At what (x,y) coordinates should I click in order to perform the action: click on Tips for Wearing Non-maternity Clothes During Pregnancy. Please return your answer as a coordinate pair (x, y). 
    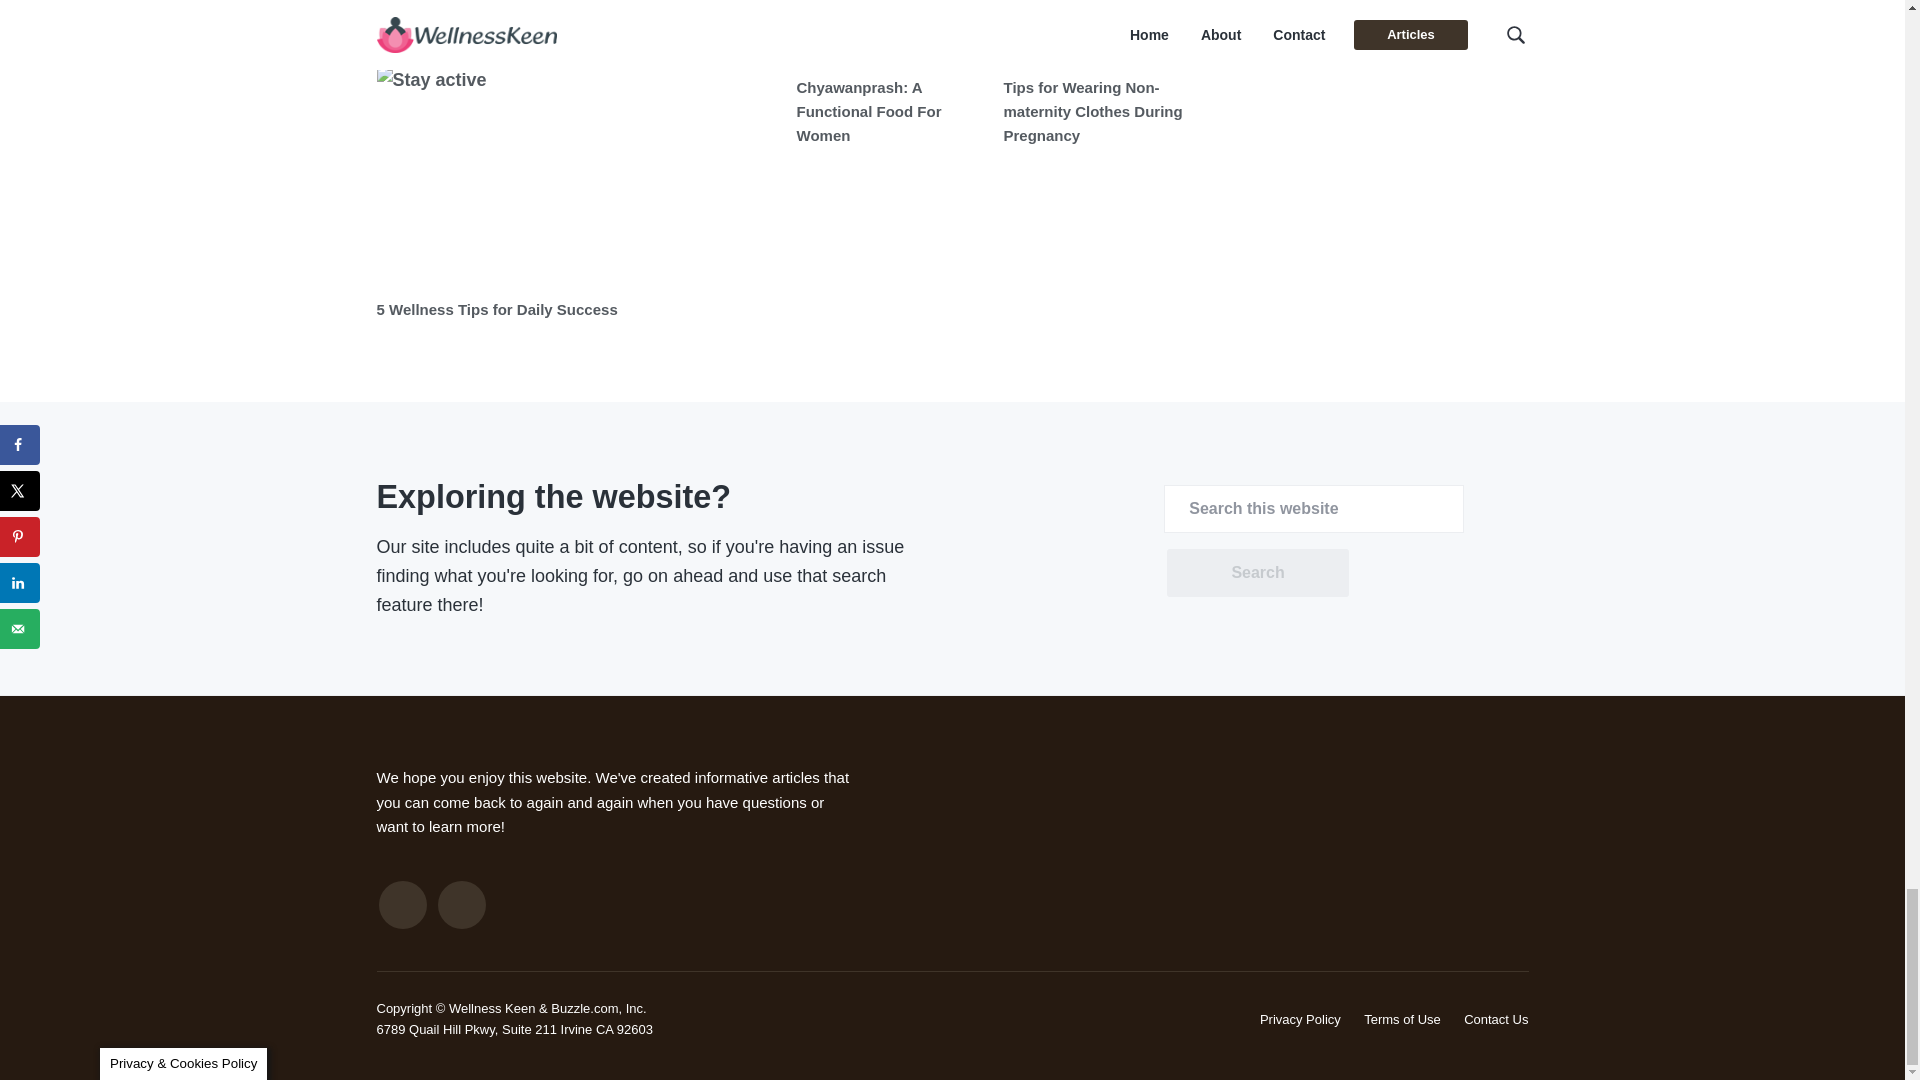
    Looking at the image, I should click on (1093, 111).